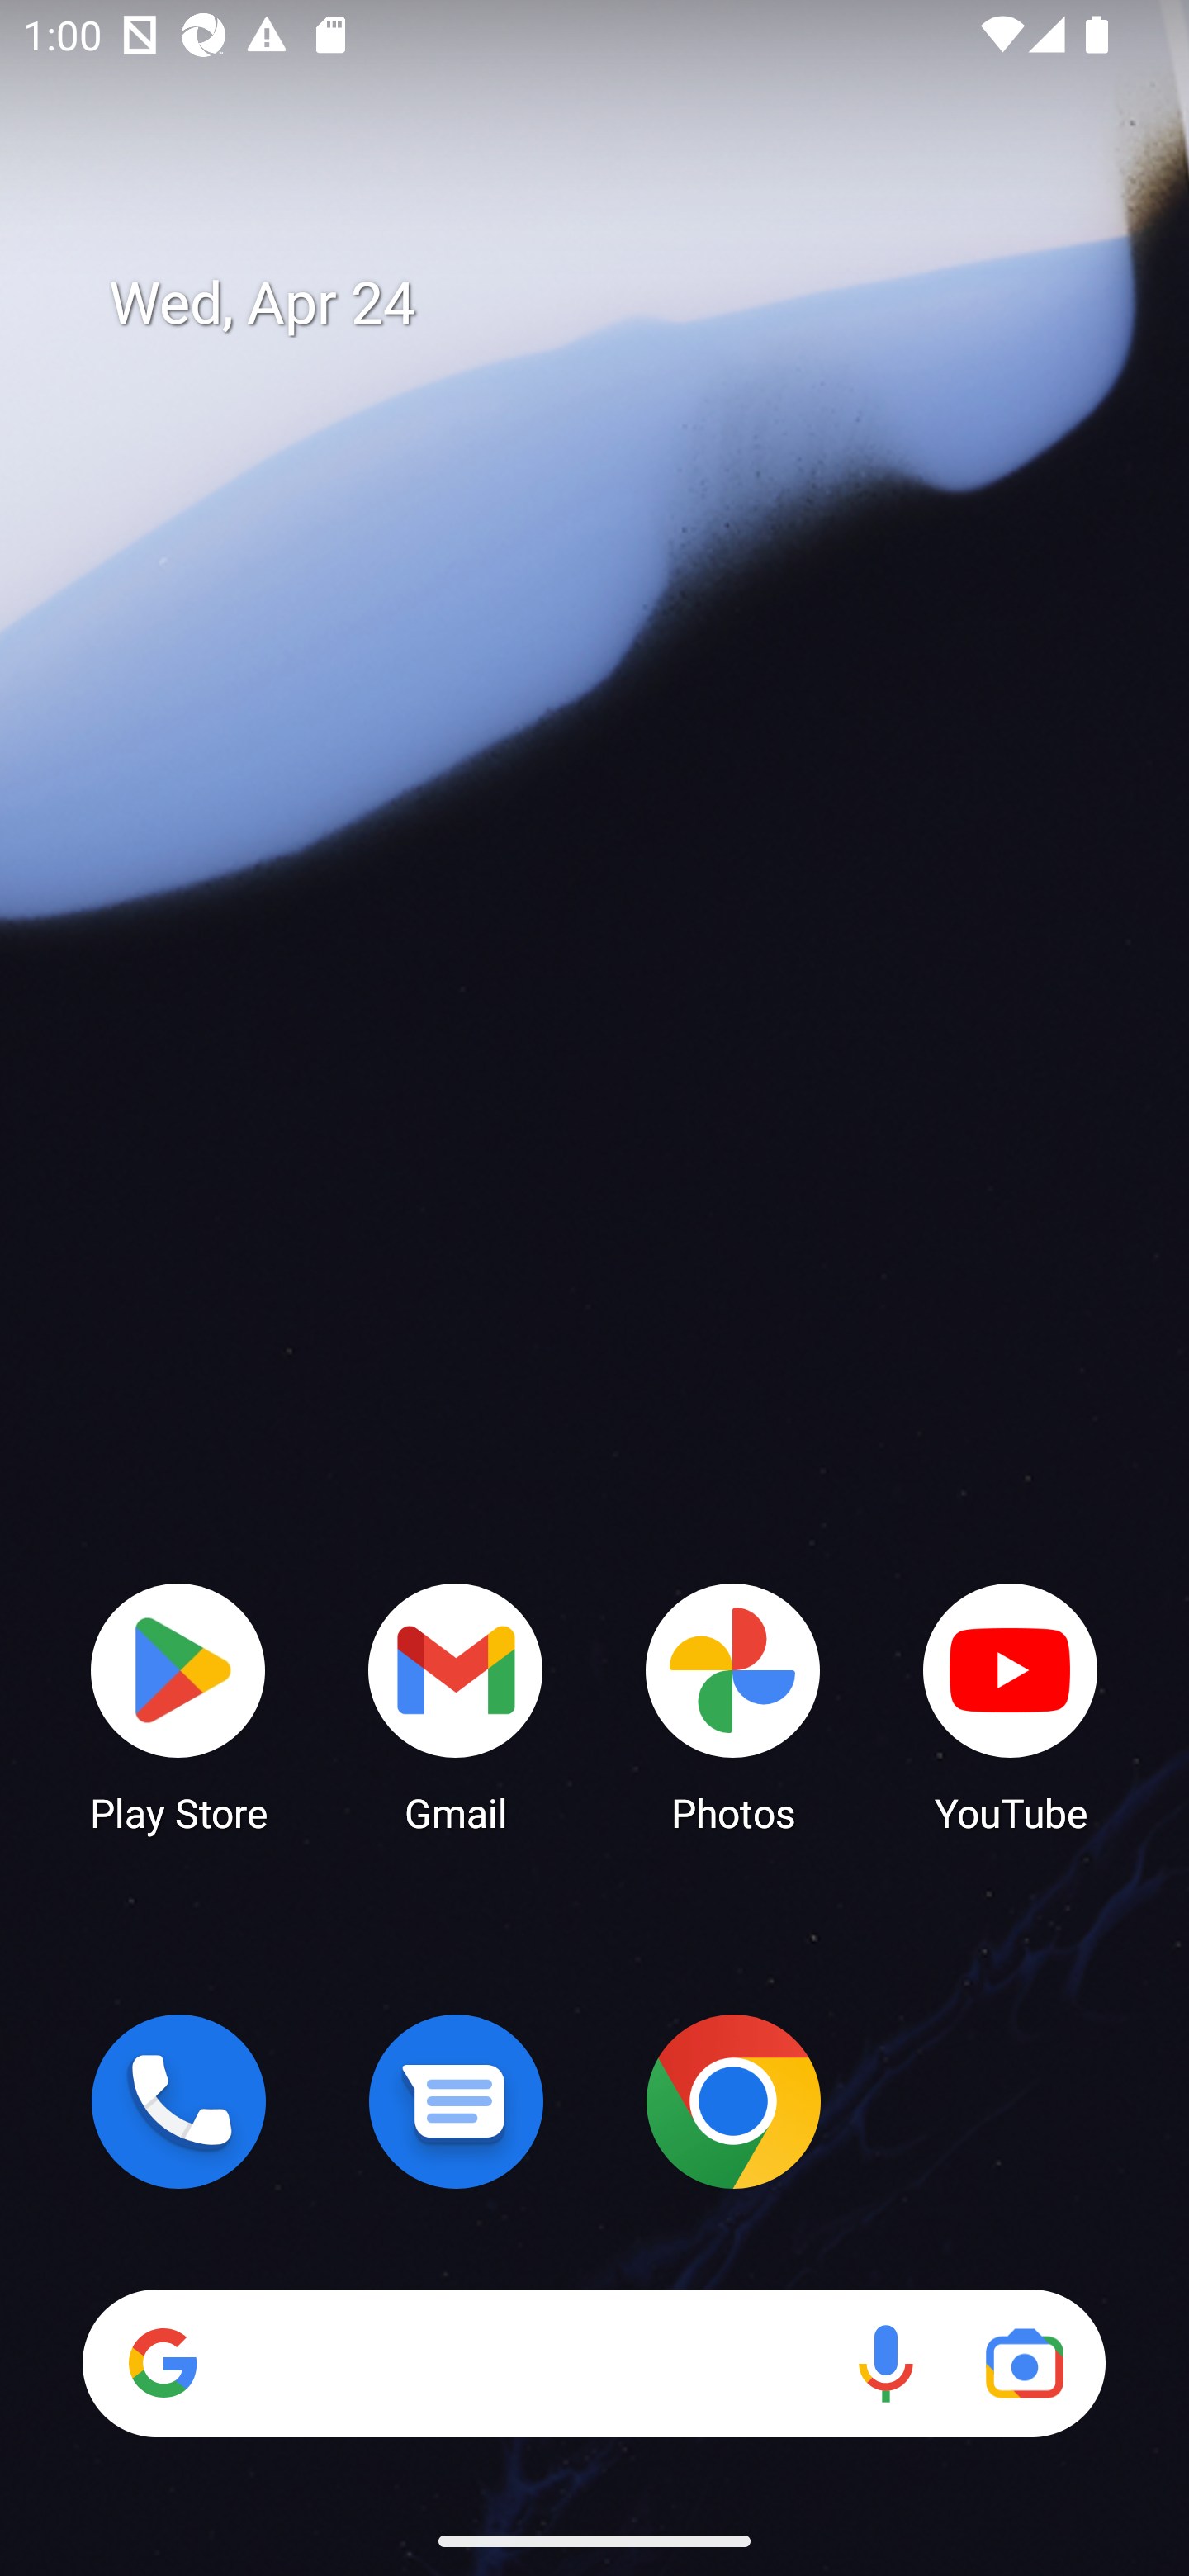  What do you see at coordinates (733, 2101) in the screenshot?
I see `Chrome` at bounding box center [733, 2101].